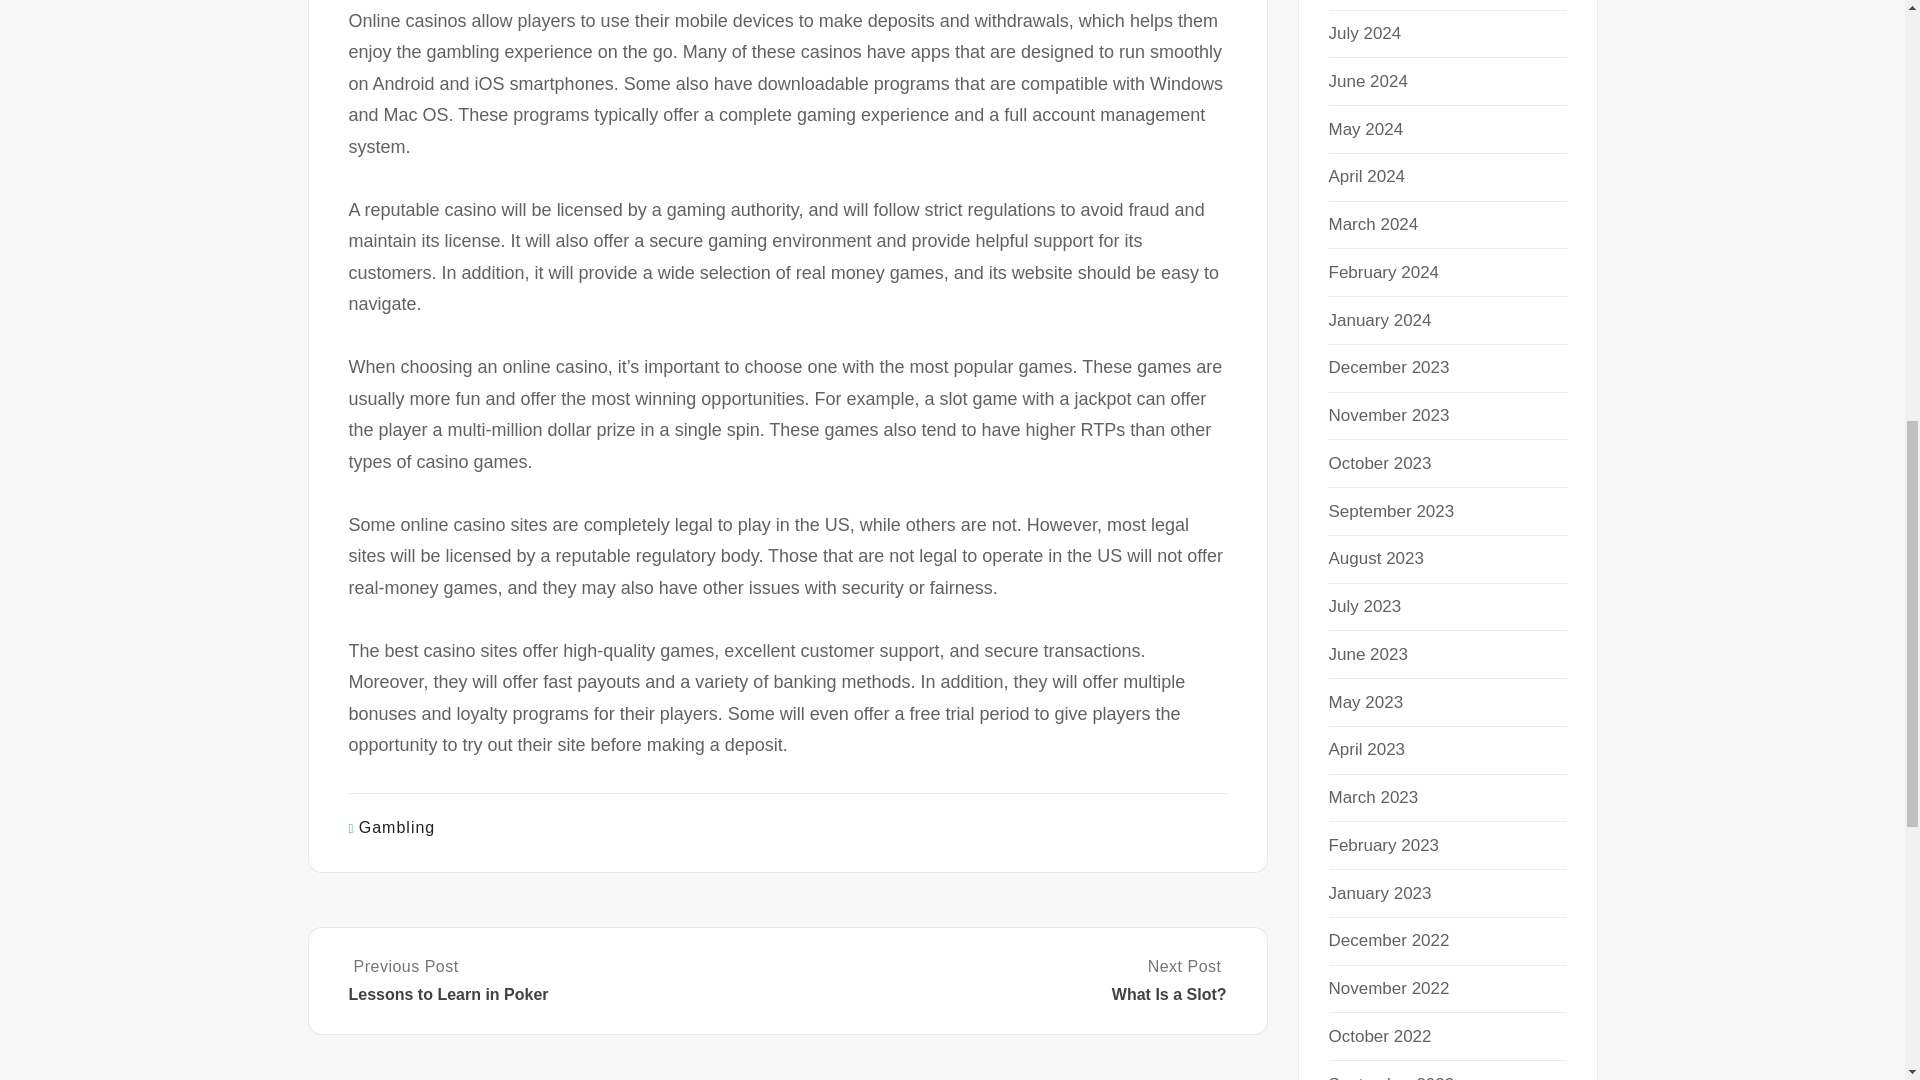  What do you see at coordinates (1375, 558) in the screenshot?
I see `August 2023` at bounding box center [1375, 558].